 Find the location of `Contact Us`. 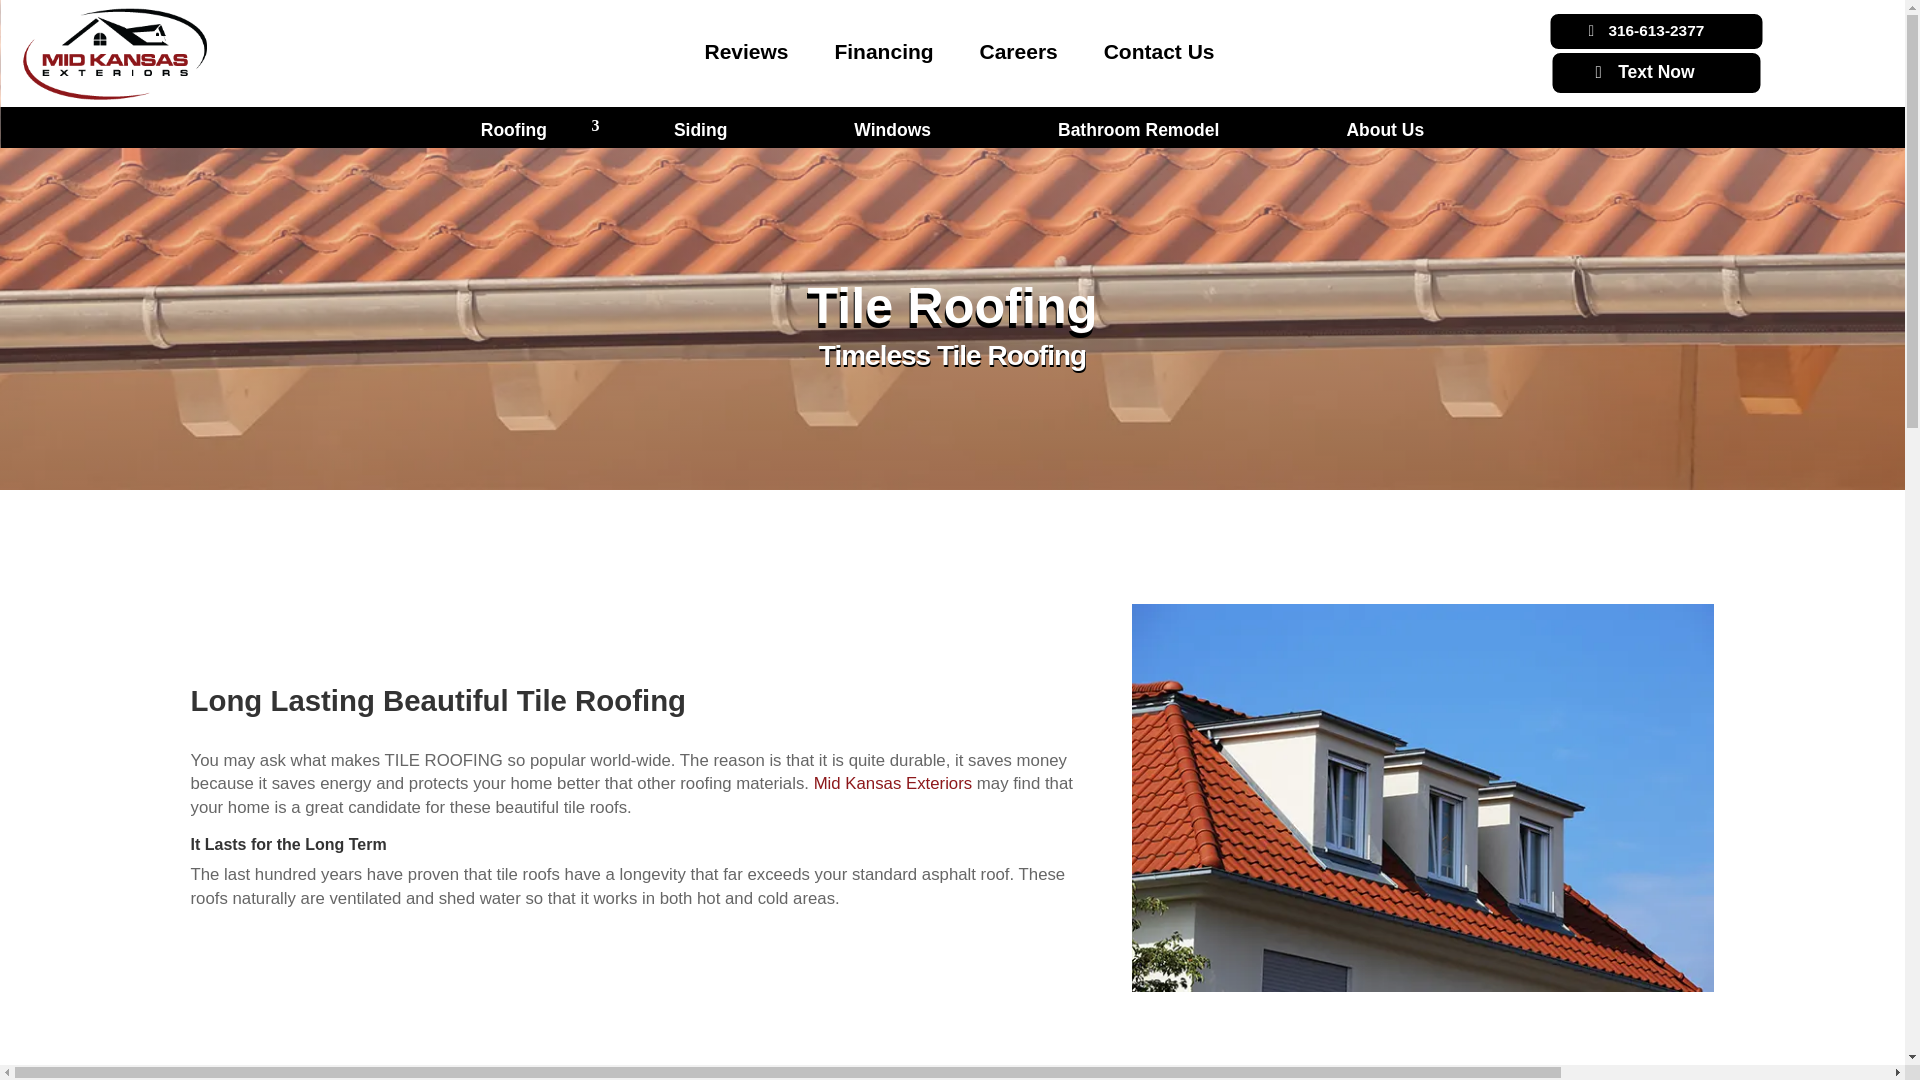

Contact Us is located at coordinates (1160, 50).